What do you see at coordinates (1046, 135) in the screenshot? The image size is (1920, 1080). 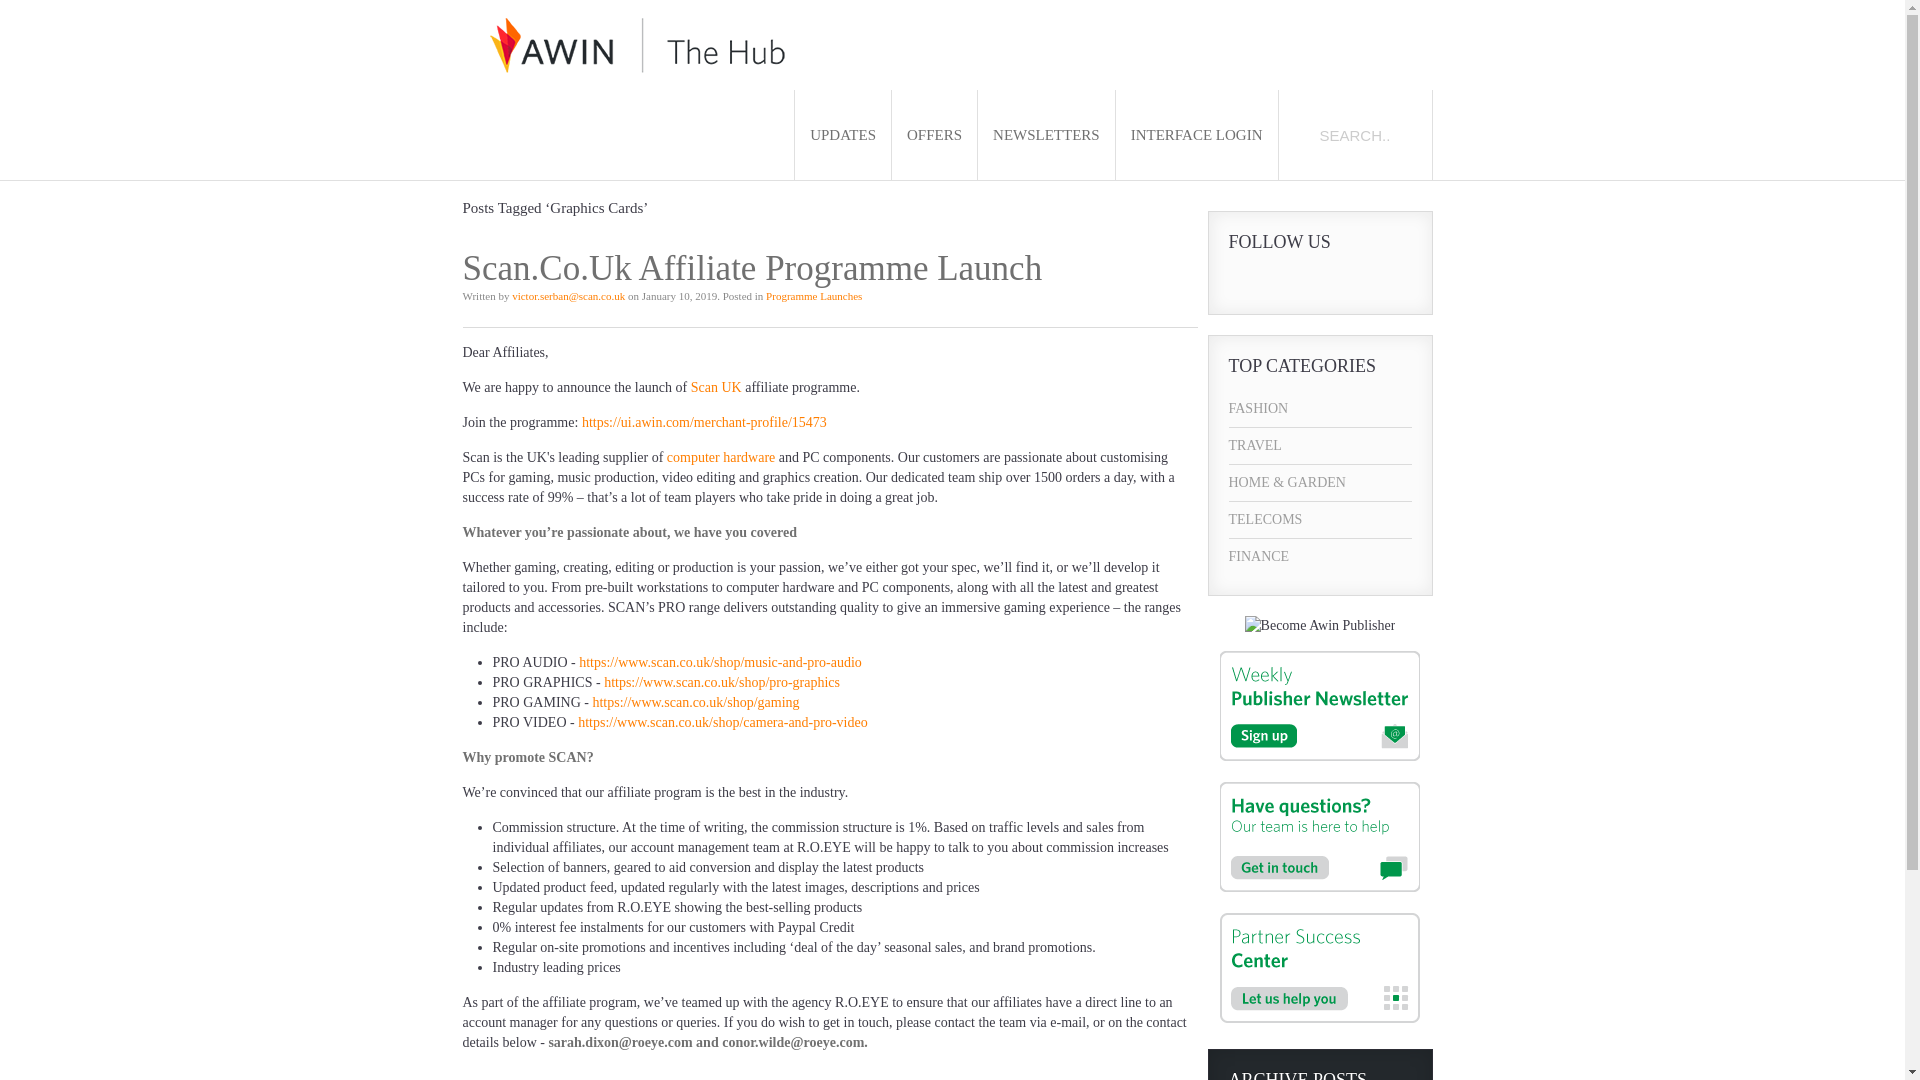 I see `NEWSLETTERS` at bounding box center [1046, 135].